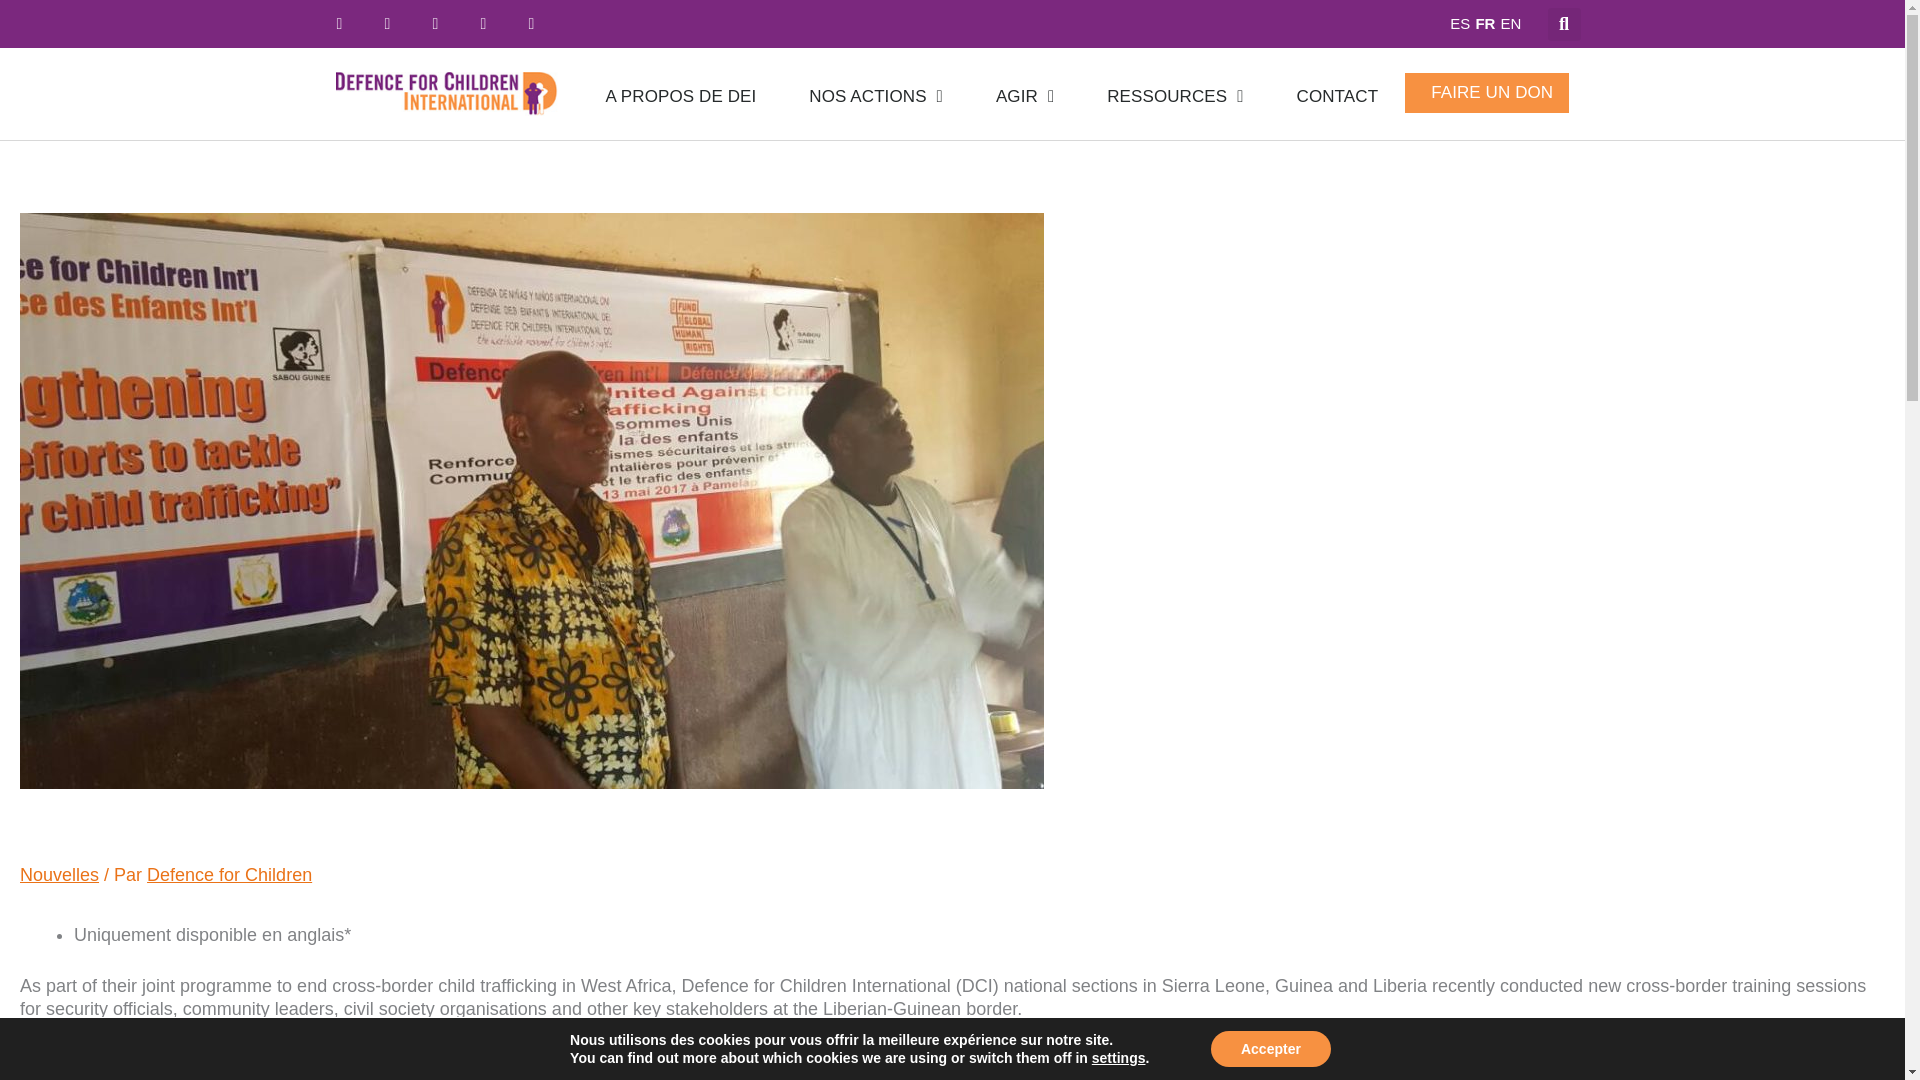 Image resolution: width=1920 pixels, height=1080 pixels. Describe the element at coordinates (1024, 96) in the screenshot. I see `AGIR` at that location.